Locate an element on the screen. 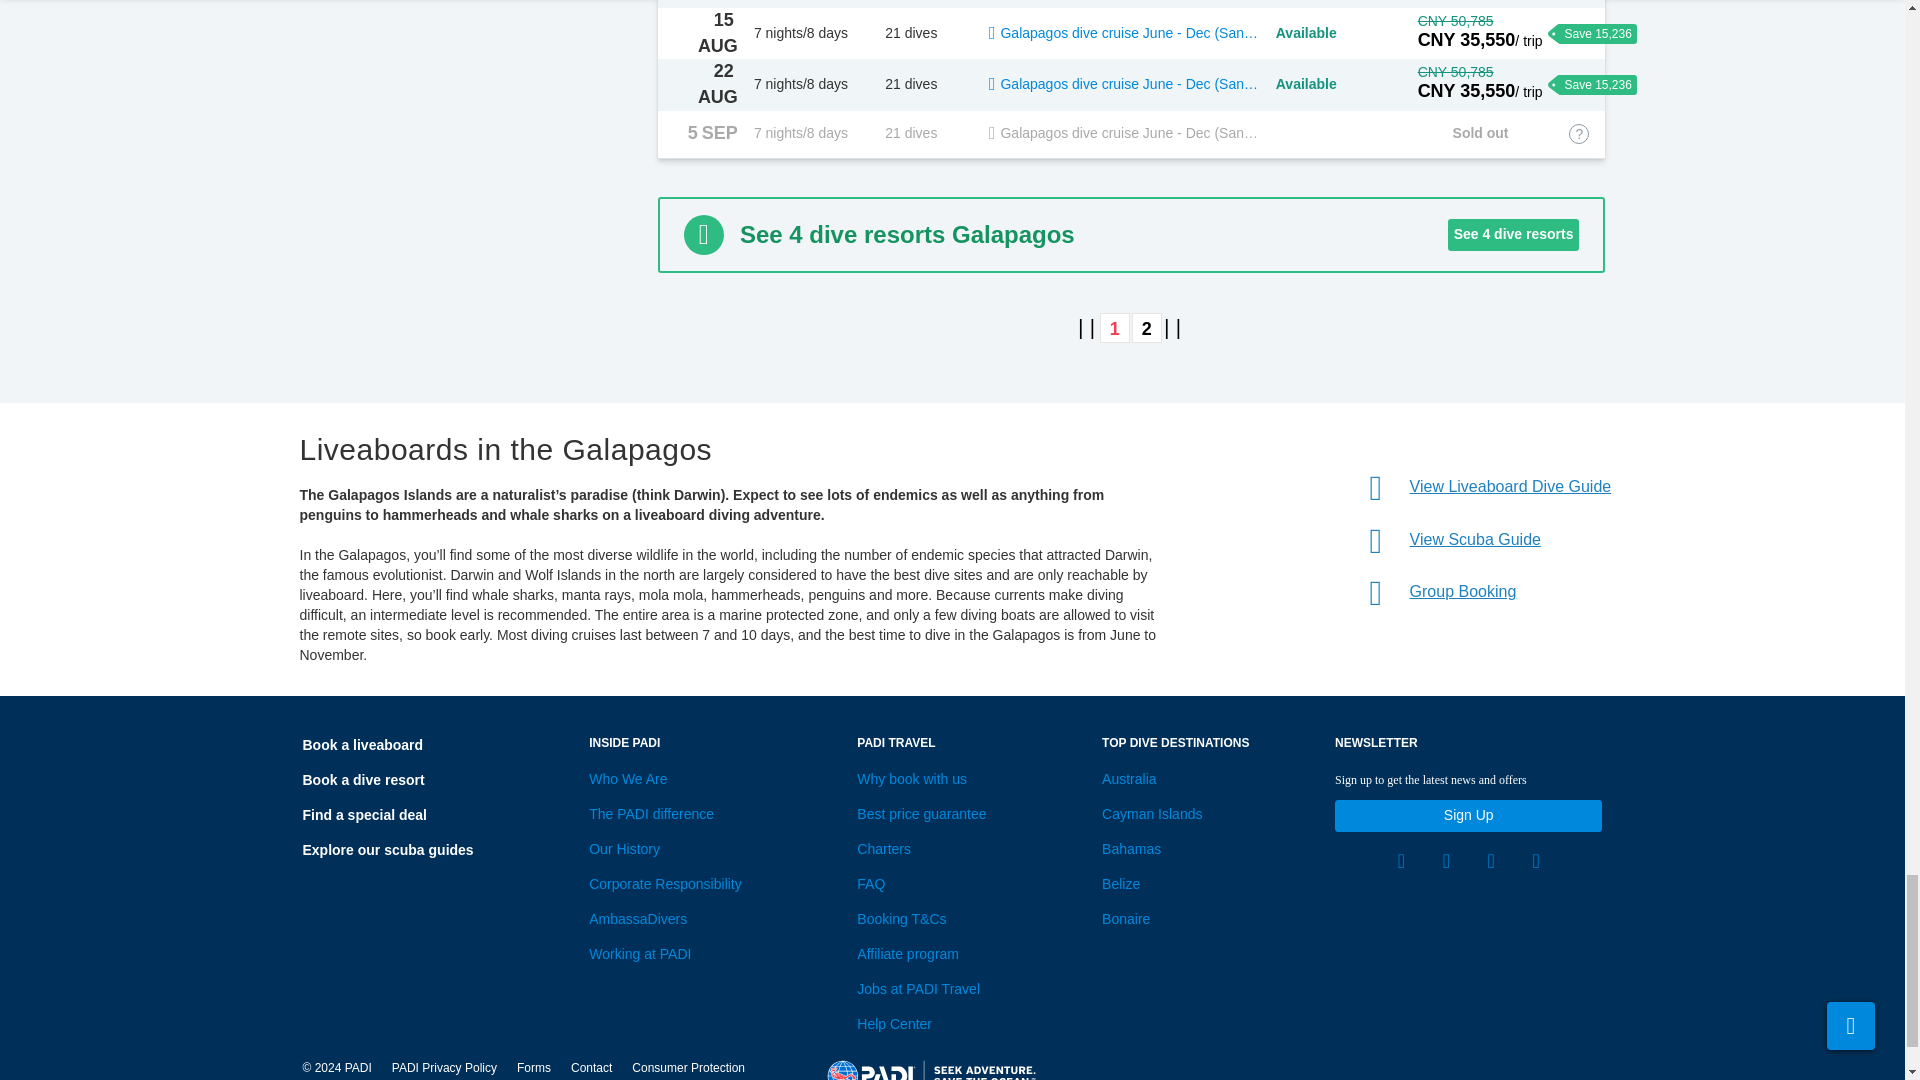 This screenshot has width=1920, height=1080. Explore our scuba guides is located at coordinates (386, 850).